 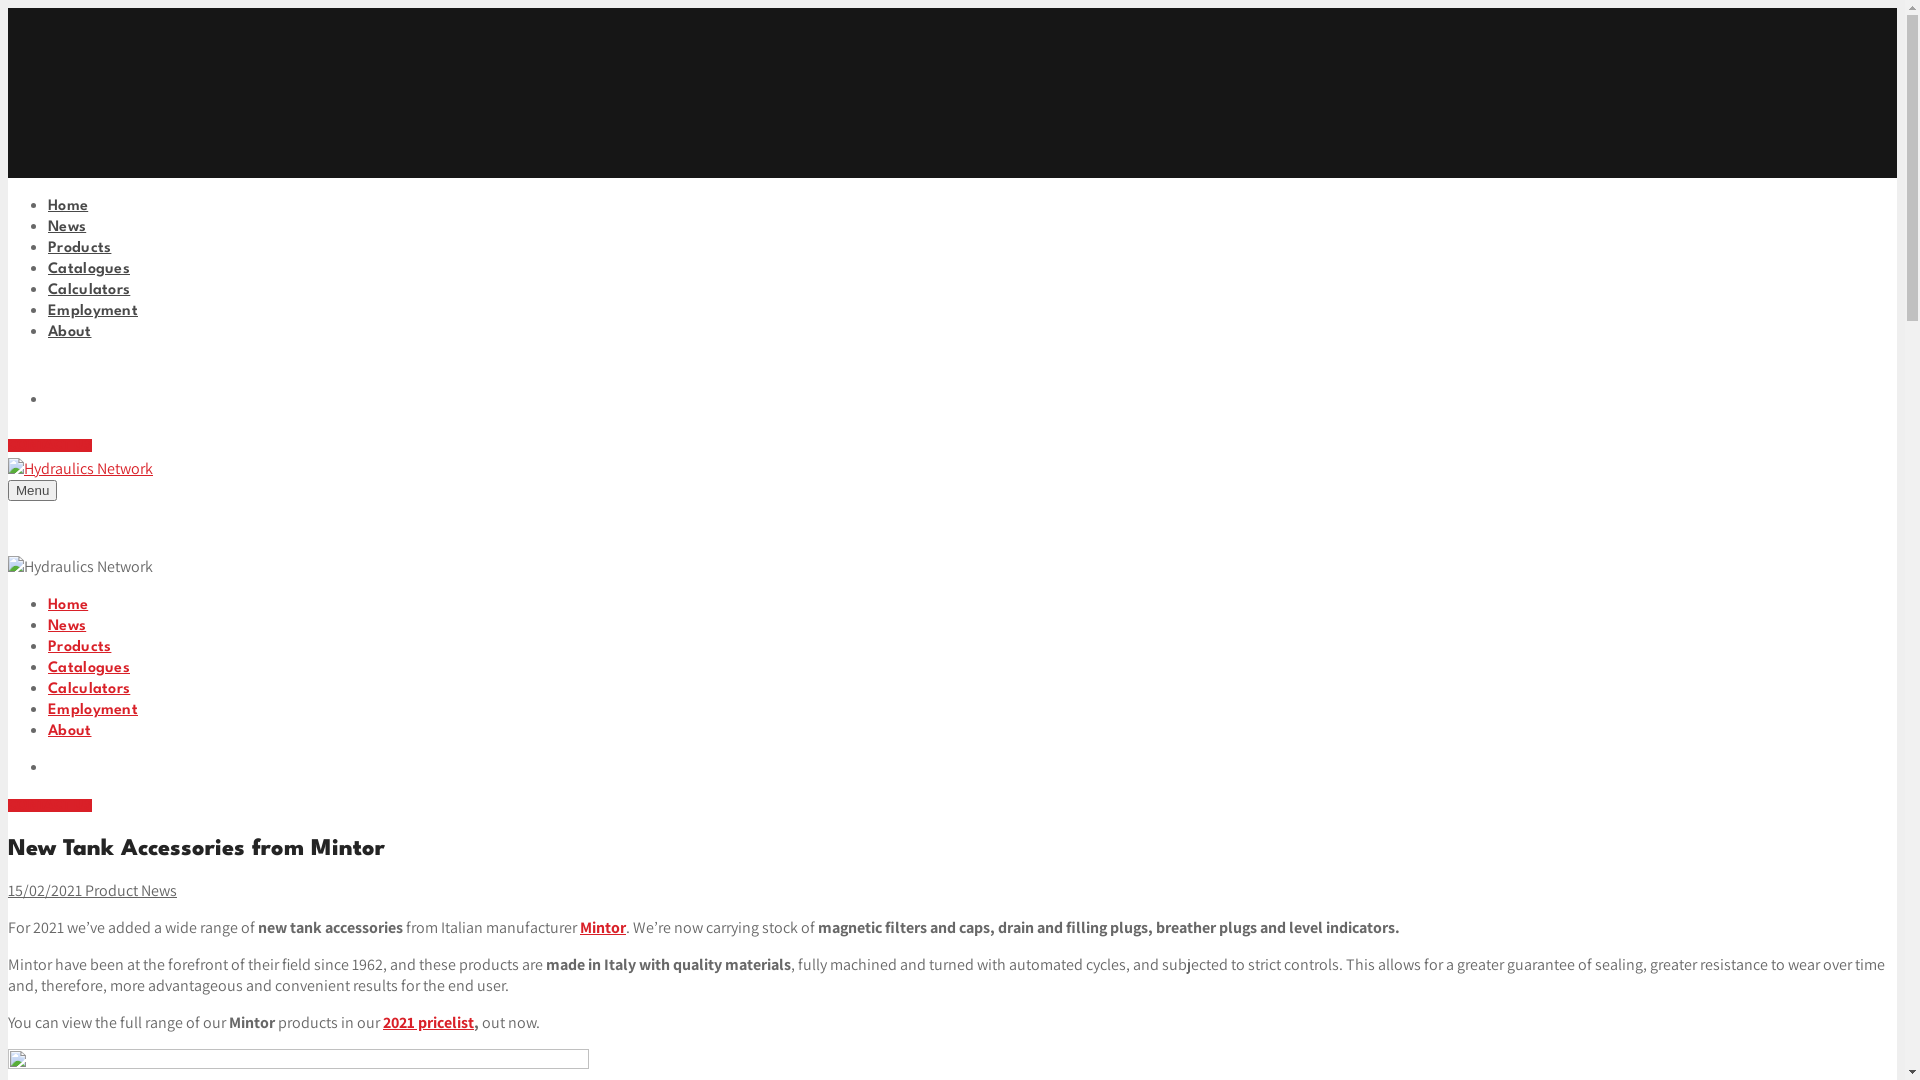 What do you see at coordinates (67, 626) in the screenshot?
I see `News` at bounding box center [67, 626].